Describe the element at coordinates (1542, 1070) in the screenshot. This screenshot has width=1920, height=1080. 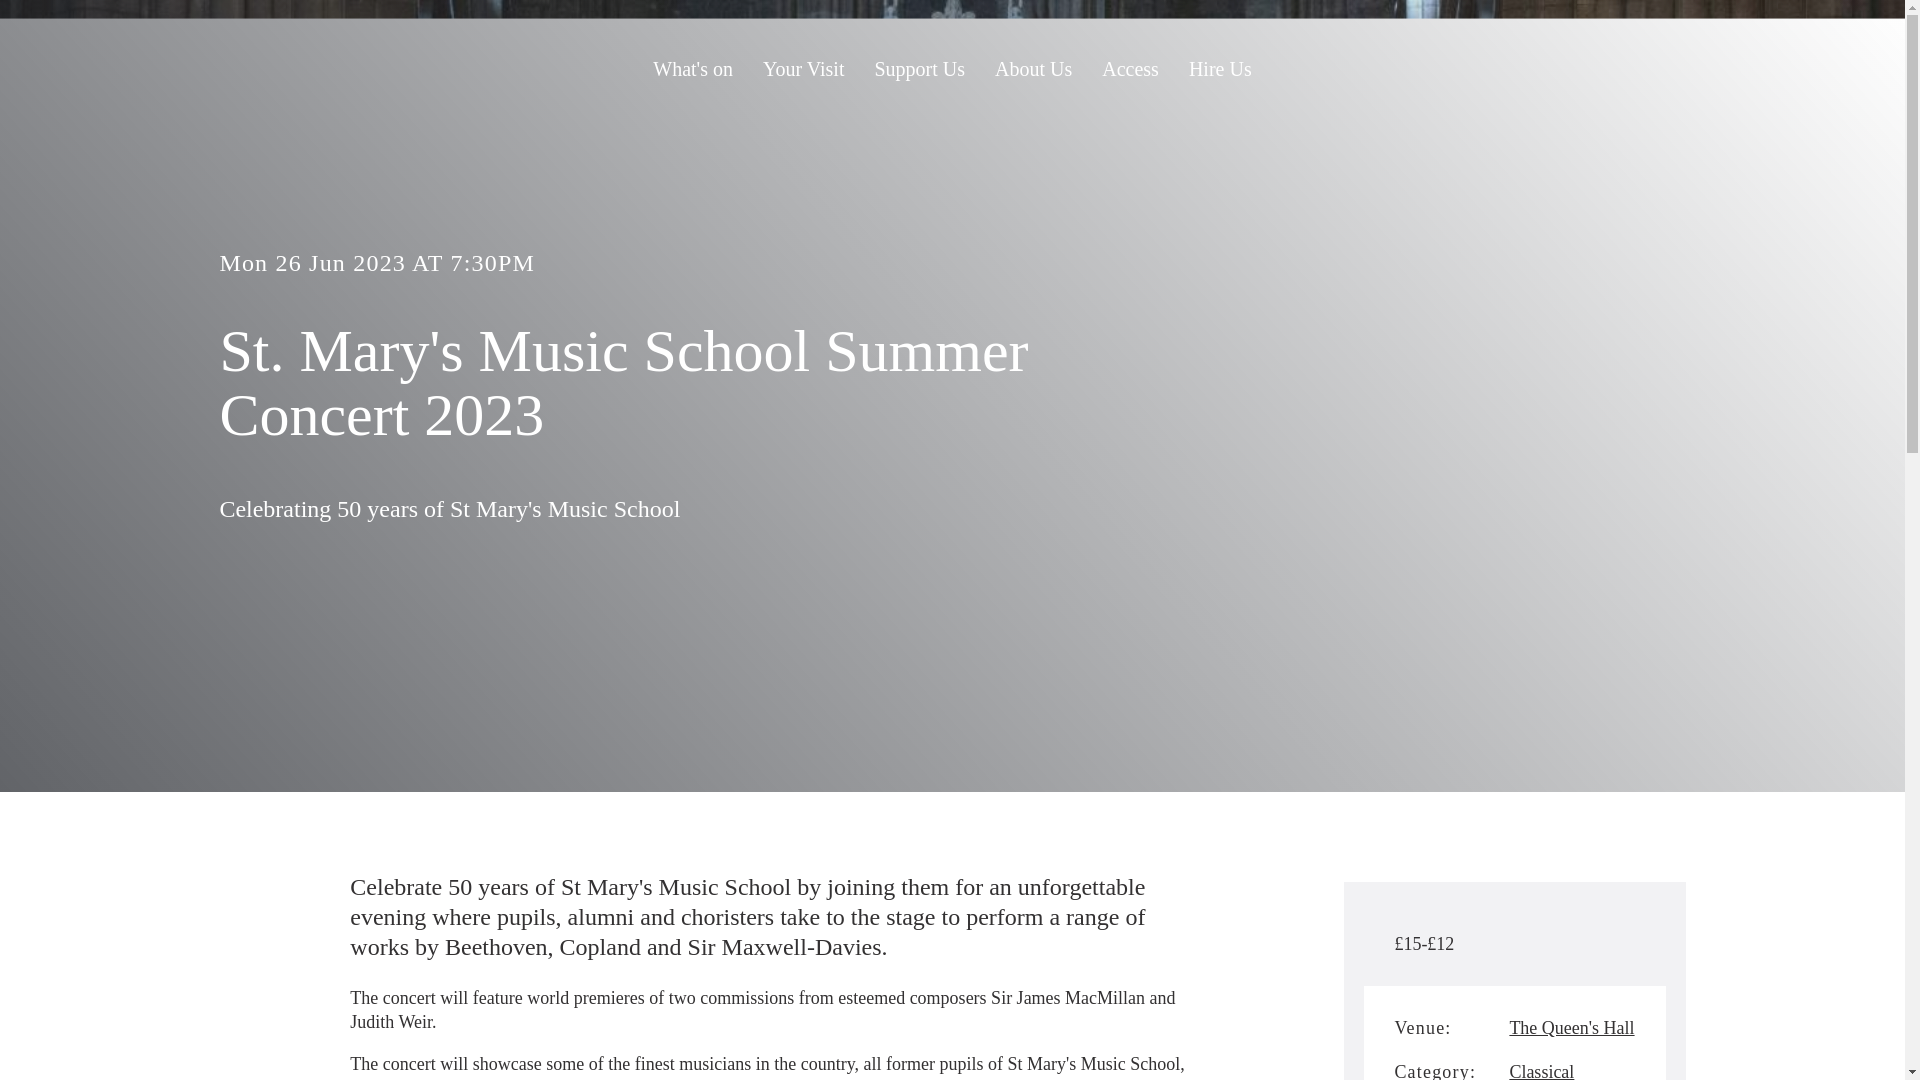
I see `Classical` at that location.